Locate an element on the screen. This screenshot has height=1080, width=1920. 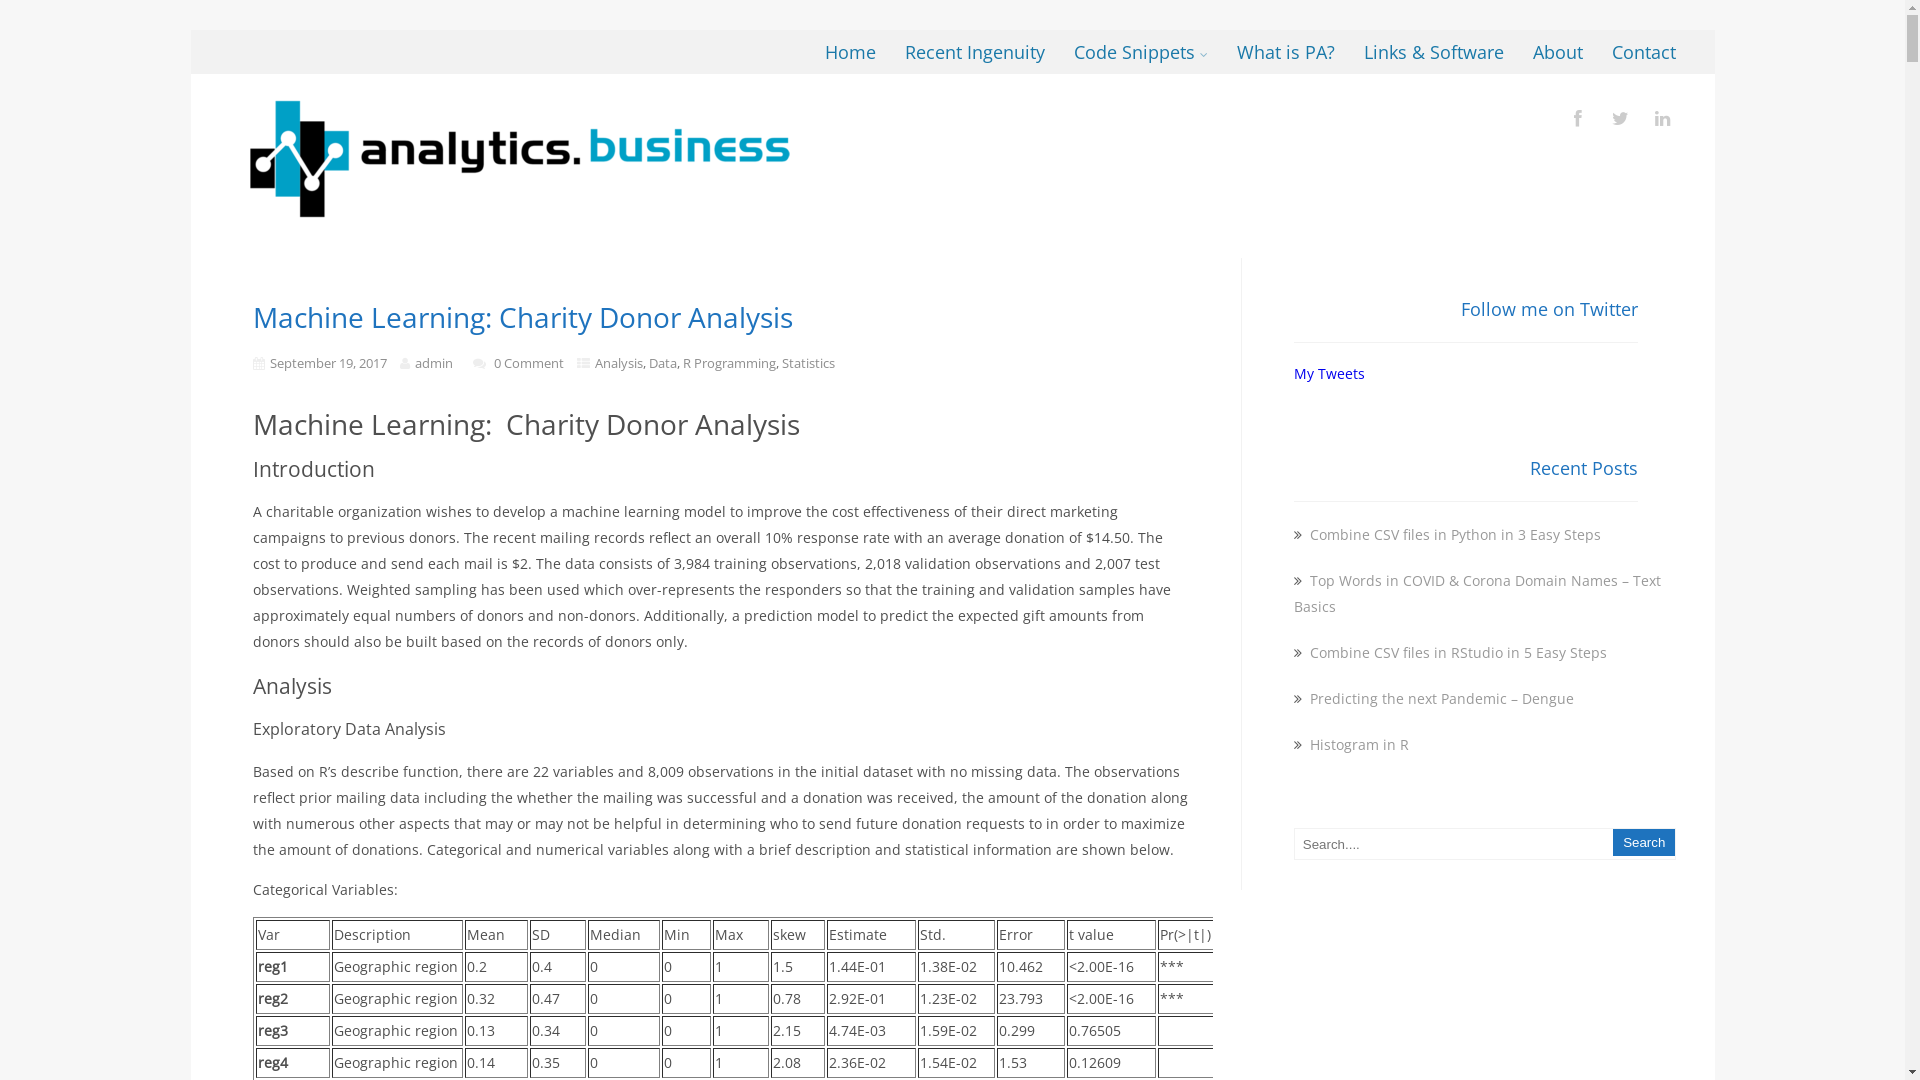
Code Snippets is located at coordinates (1141, 52).